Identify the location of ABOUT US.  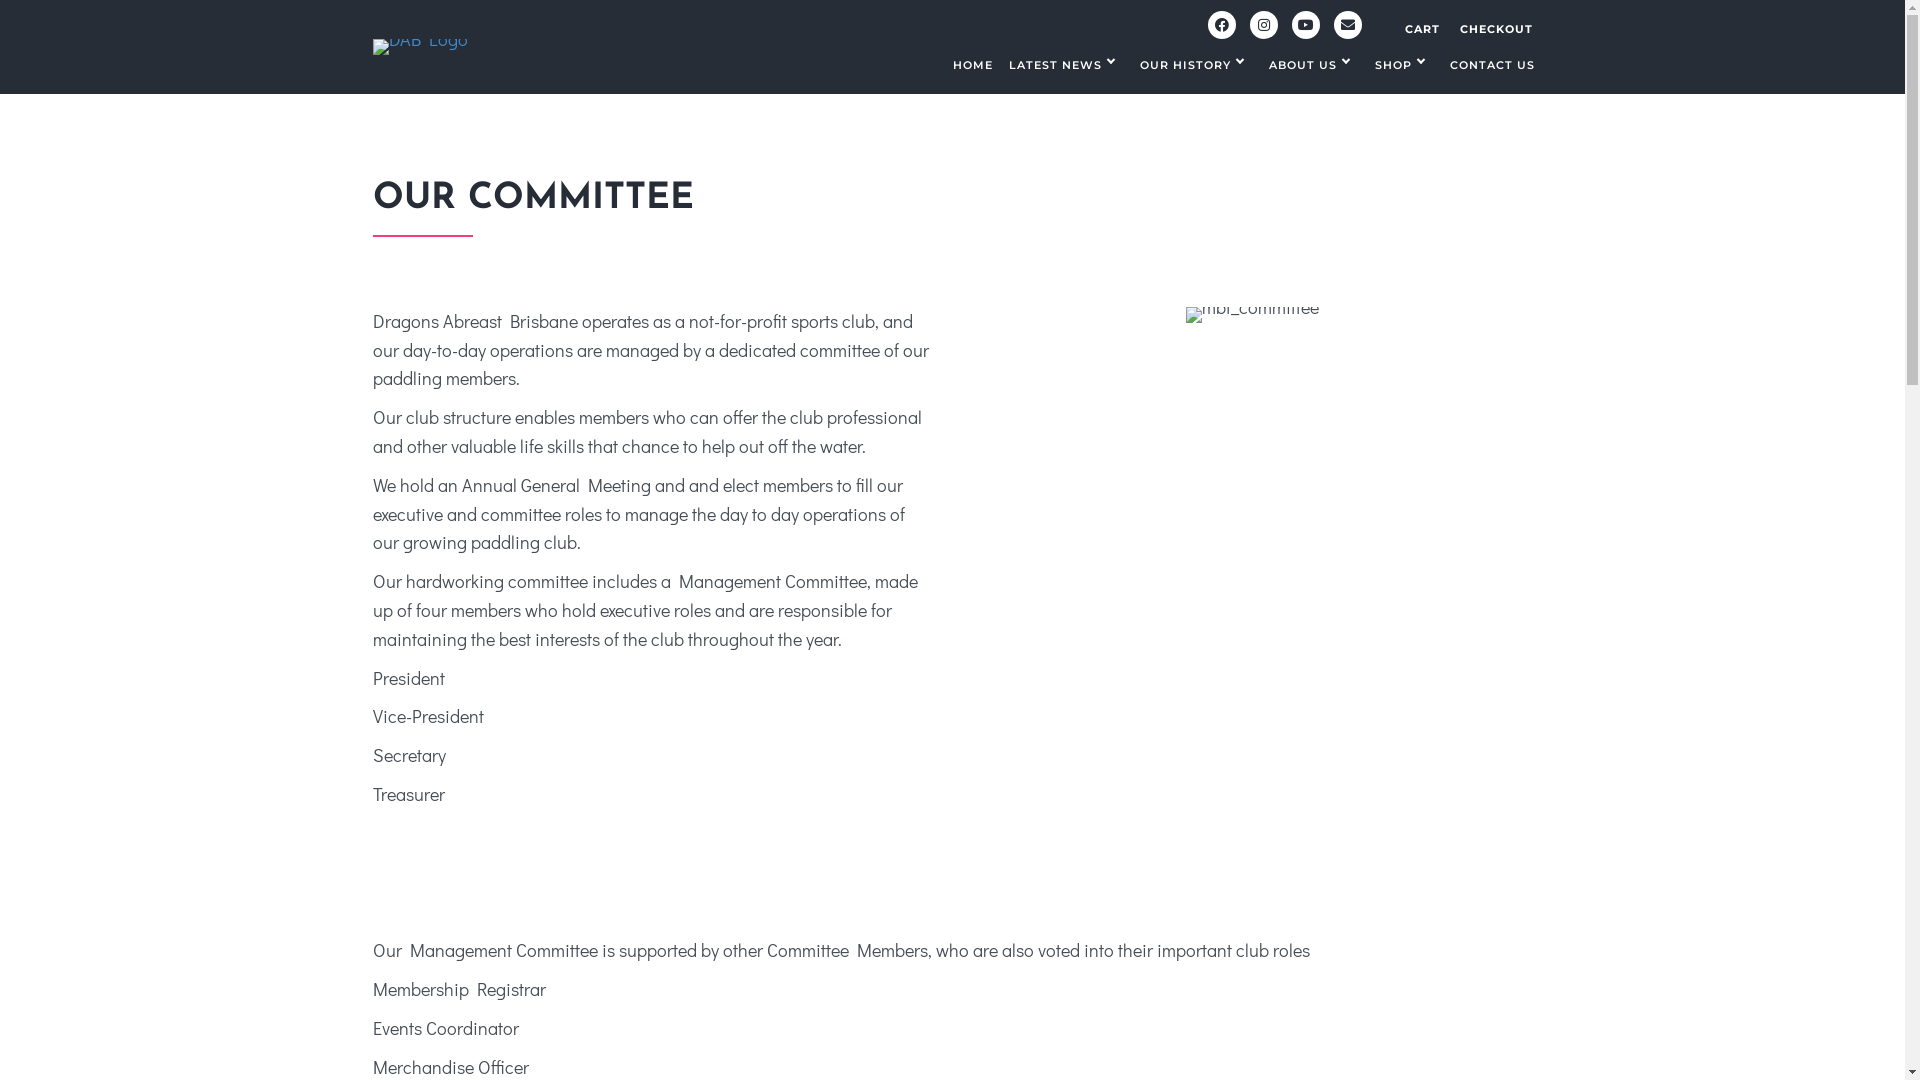
(1313, 66).